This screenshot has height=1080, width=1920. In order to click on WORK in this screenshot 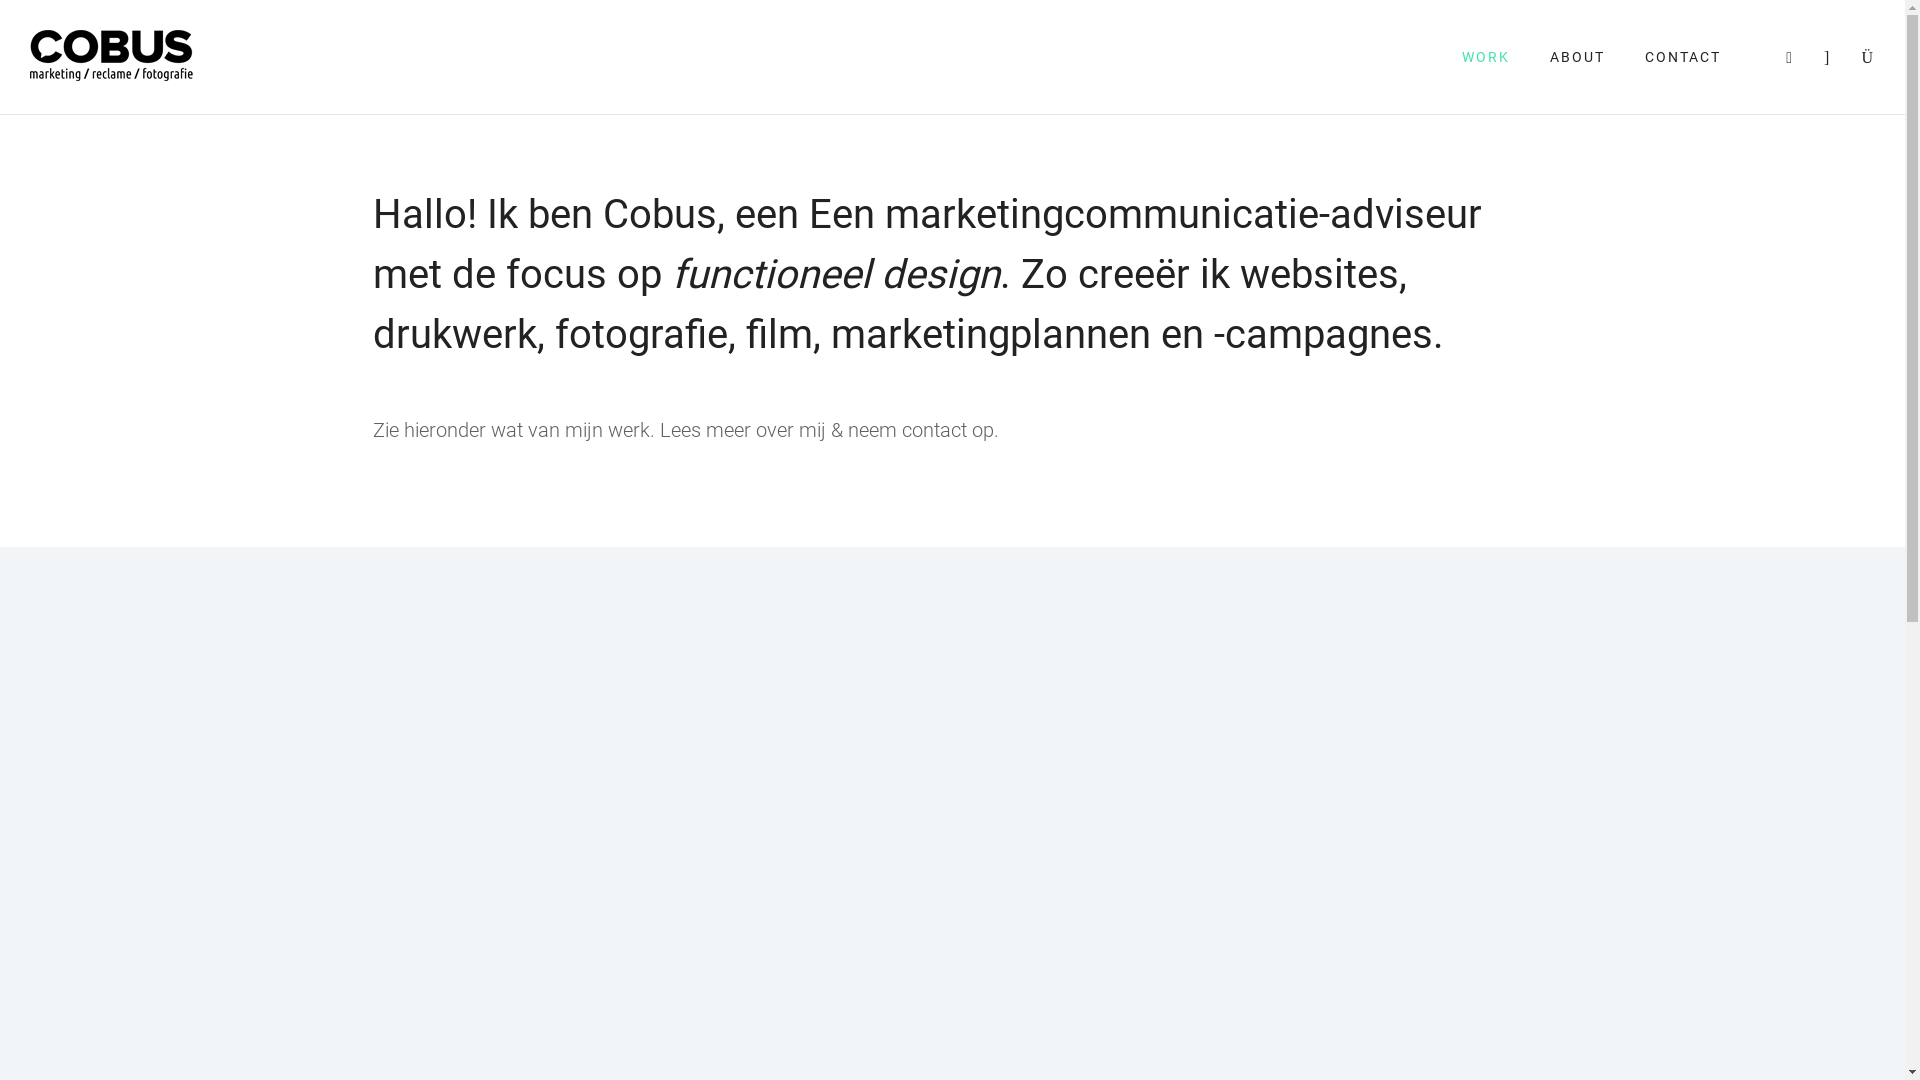, I will do `click(1486, 57)`.